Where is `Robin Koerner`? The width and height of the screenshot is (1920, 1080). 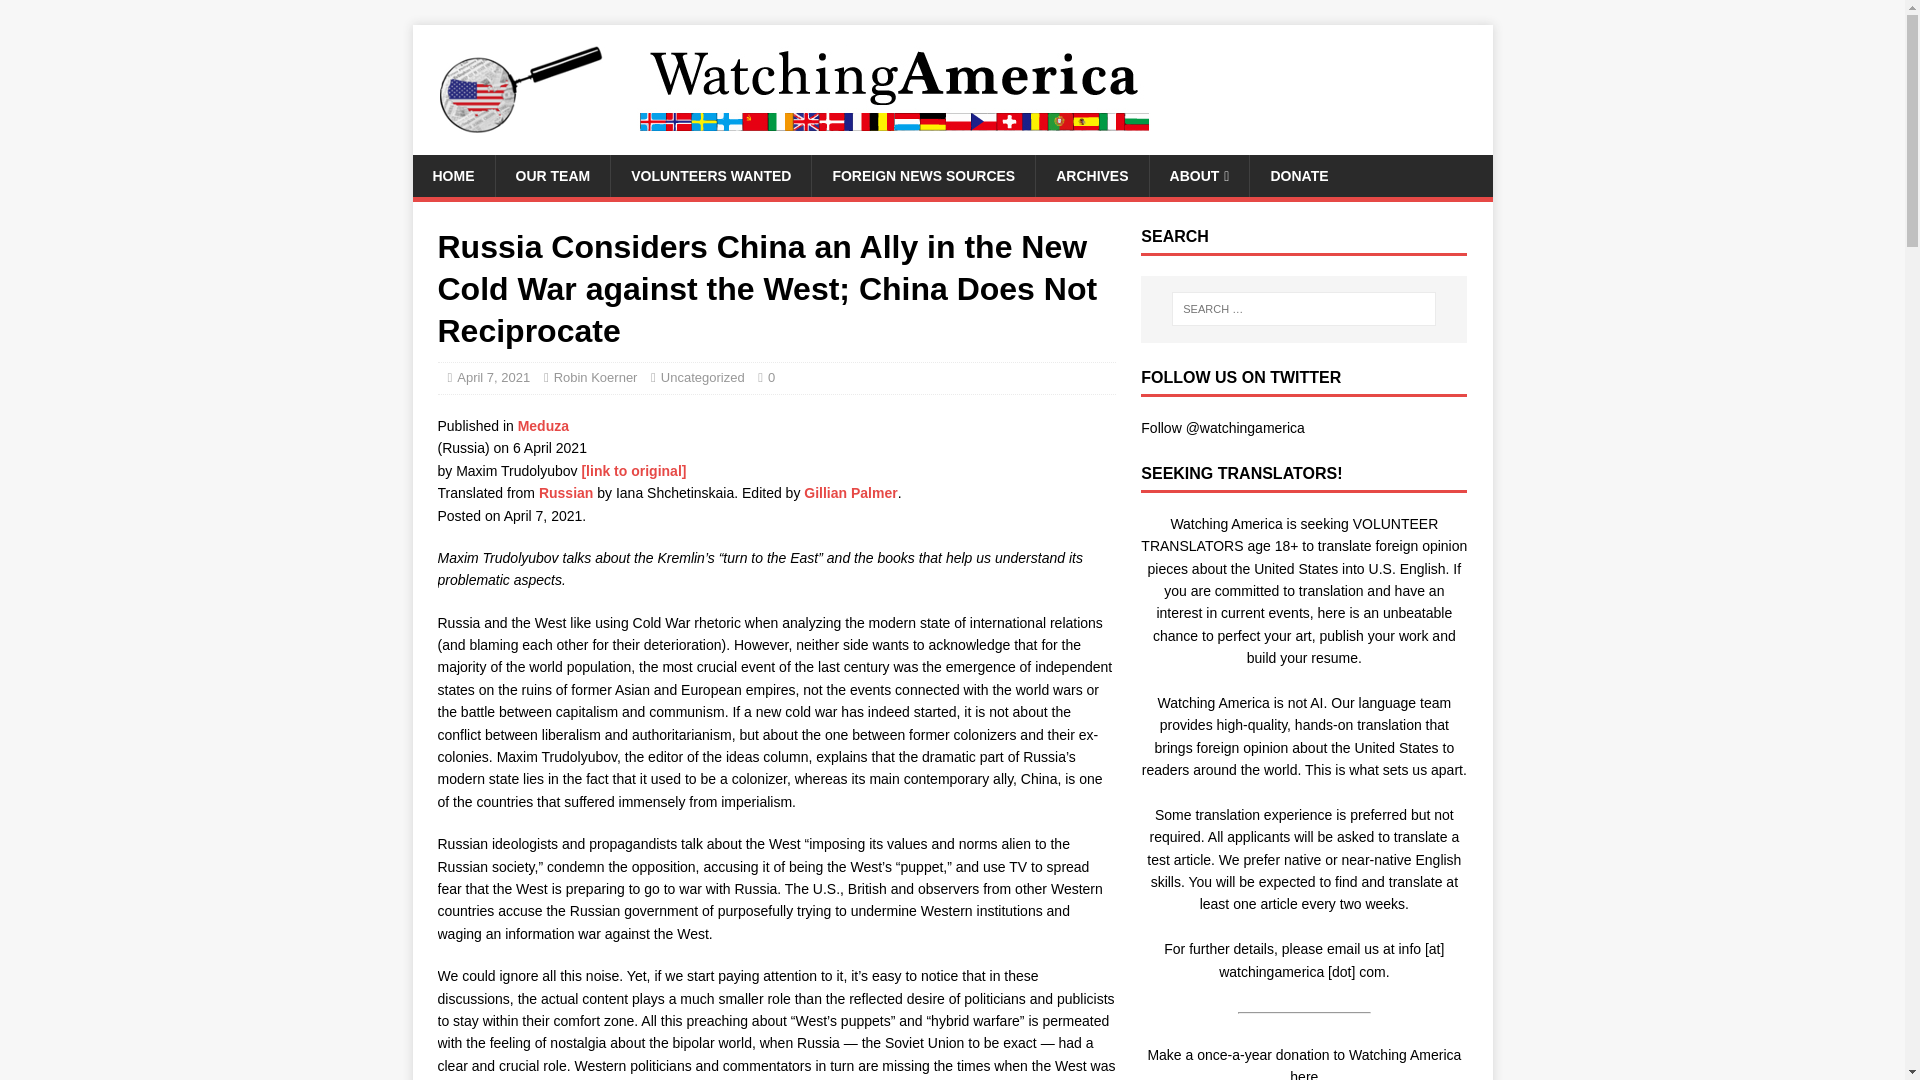
Robin Koerner is located at coordinates (596, 377).